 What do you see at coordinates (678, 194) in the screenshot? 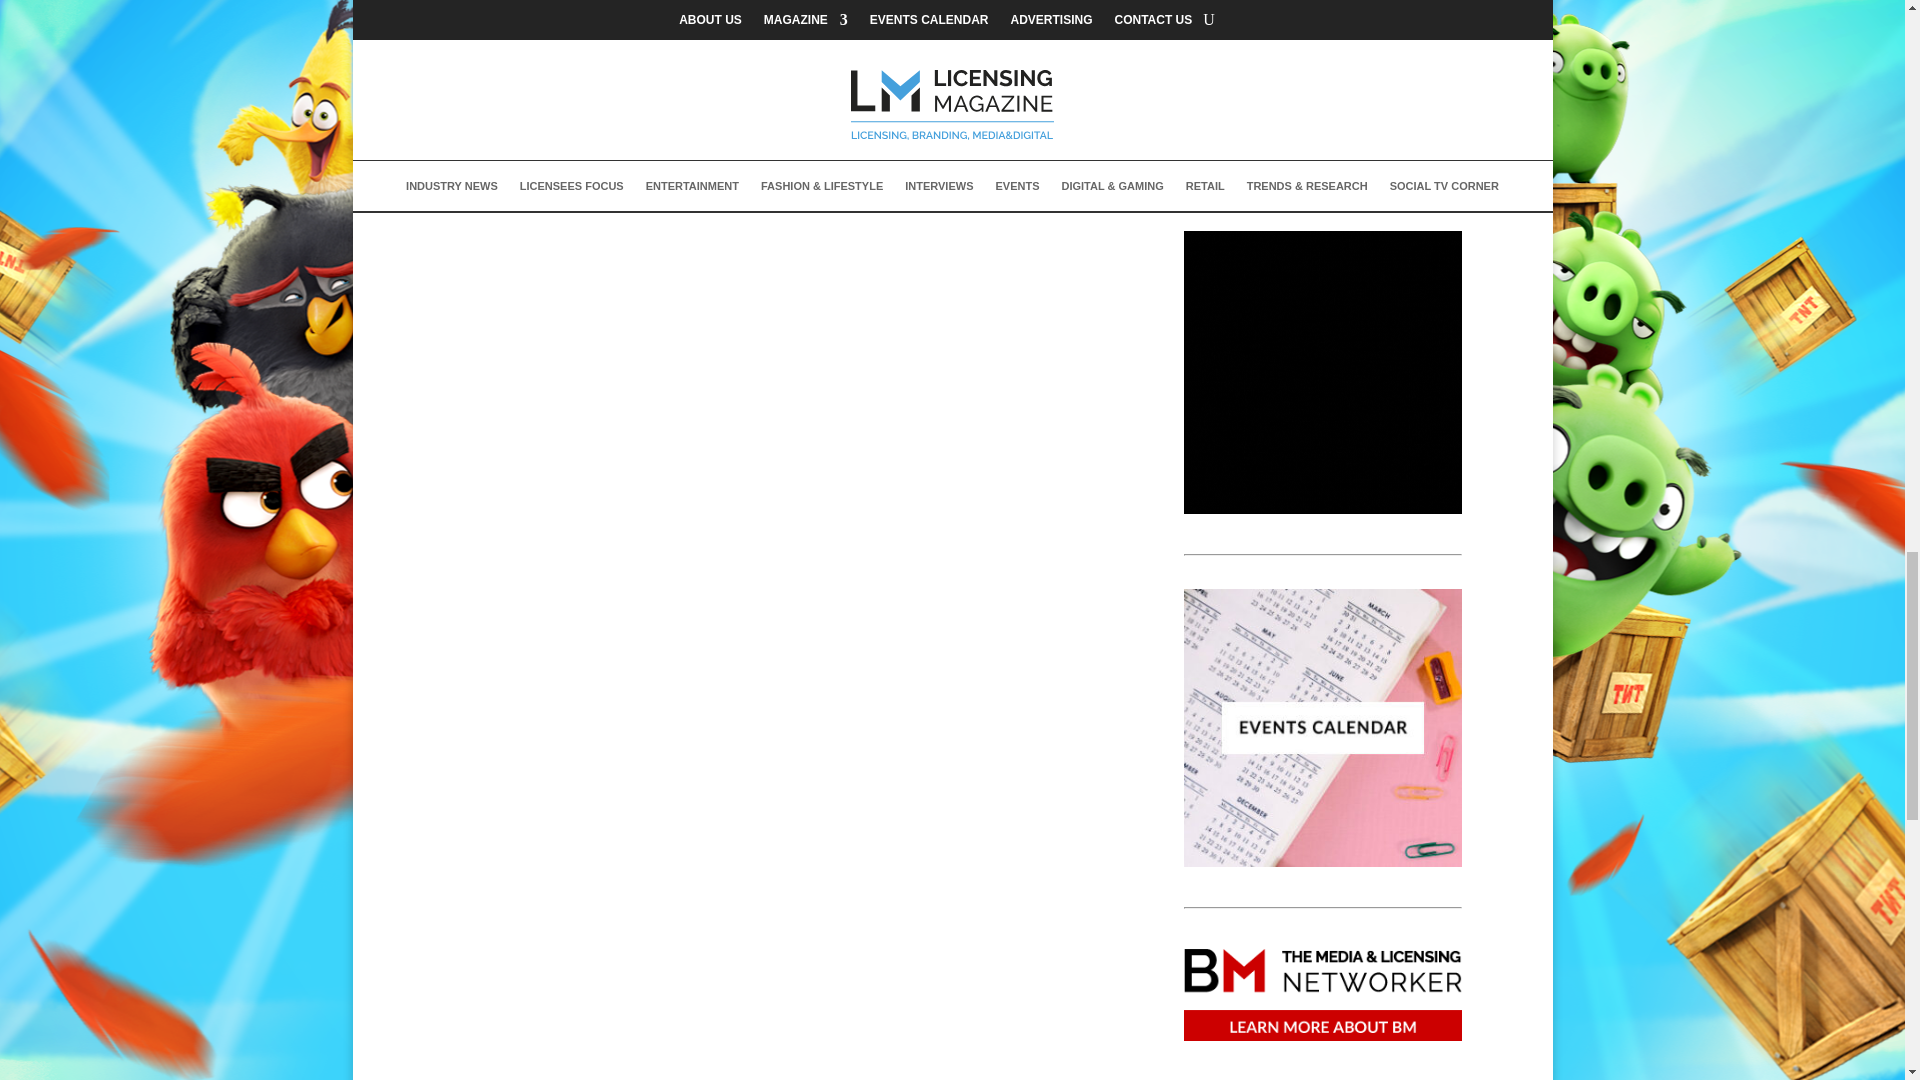
I see `Instagram` at bounding box center [678, 194].